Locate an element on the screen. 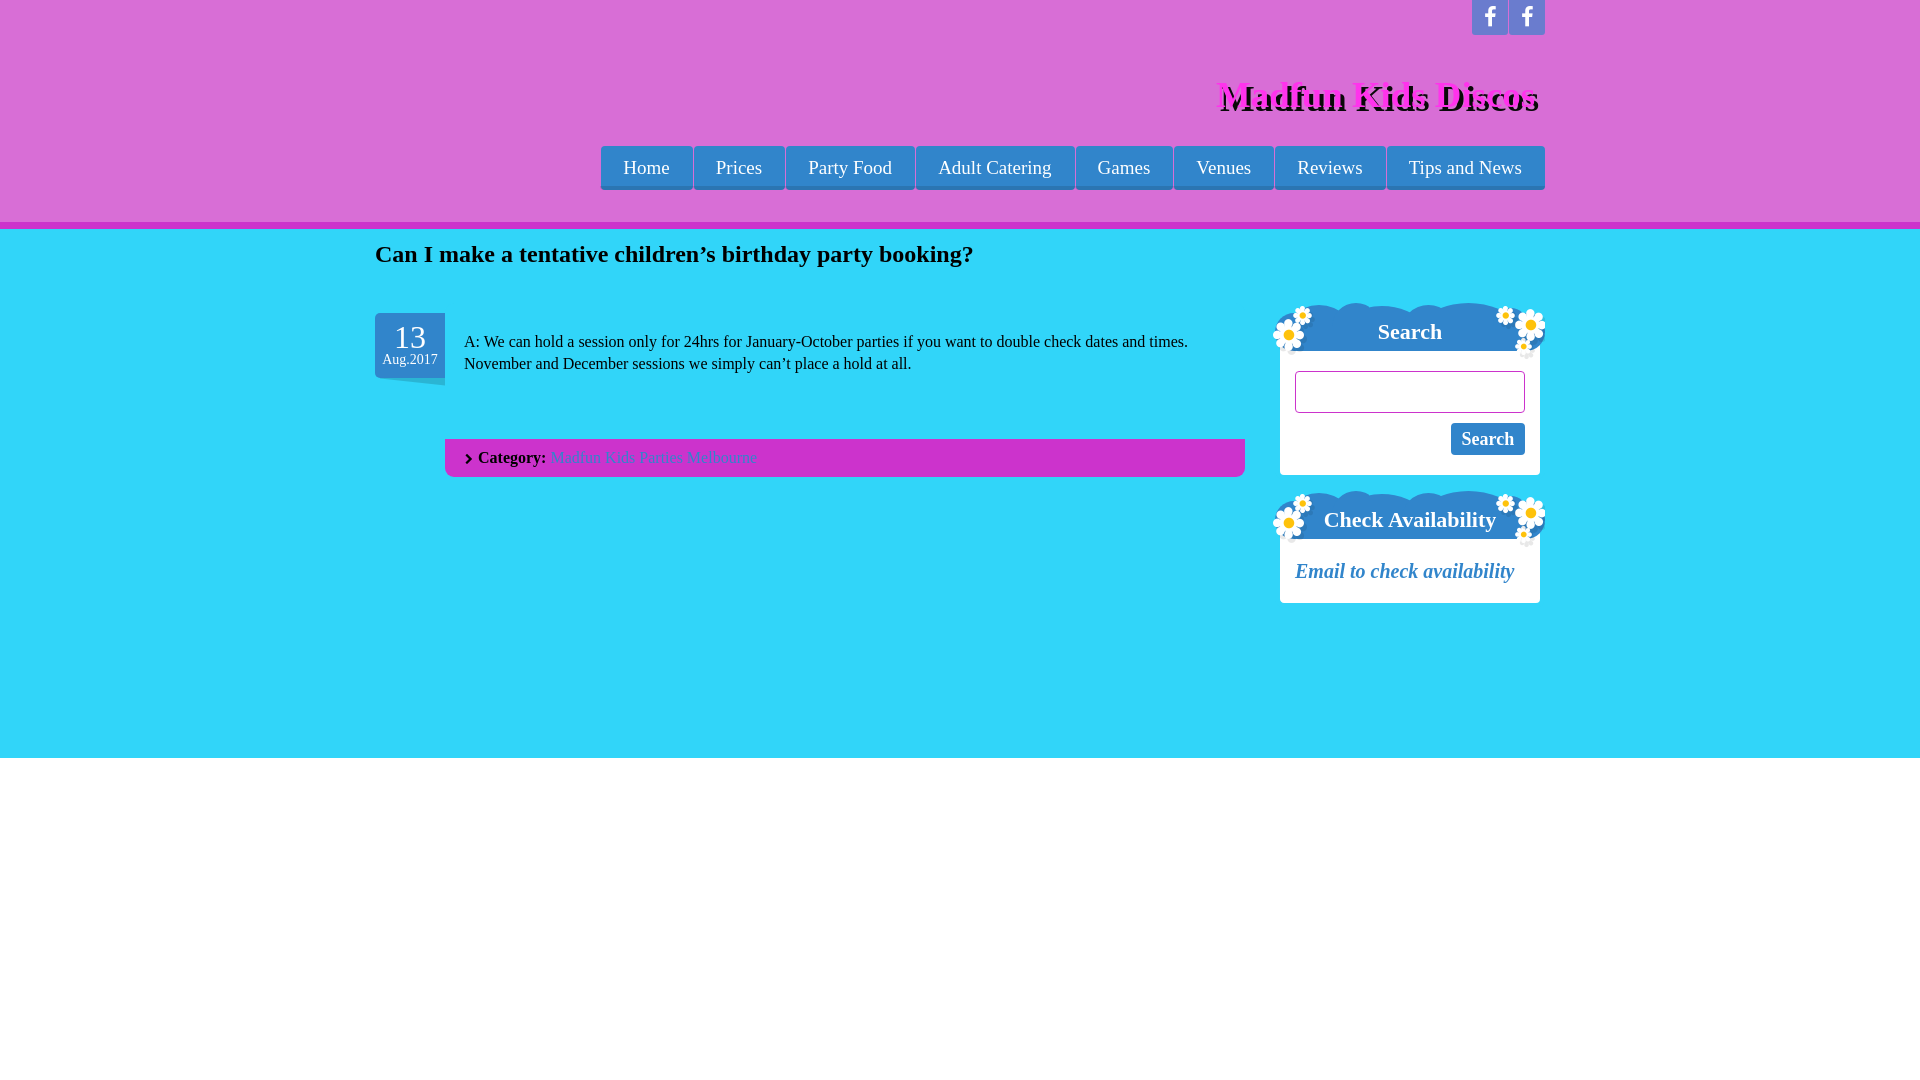 The image size is (1920, 1080). Party Food is located at coordinates (850, 168).